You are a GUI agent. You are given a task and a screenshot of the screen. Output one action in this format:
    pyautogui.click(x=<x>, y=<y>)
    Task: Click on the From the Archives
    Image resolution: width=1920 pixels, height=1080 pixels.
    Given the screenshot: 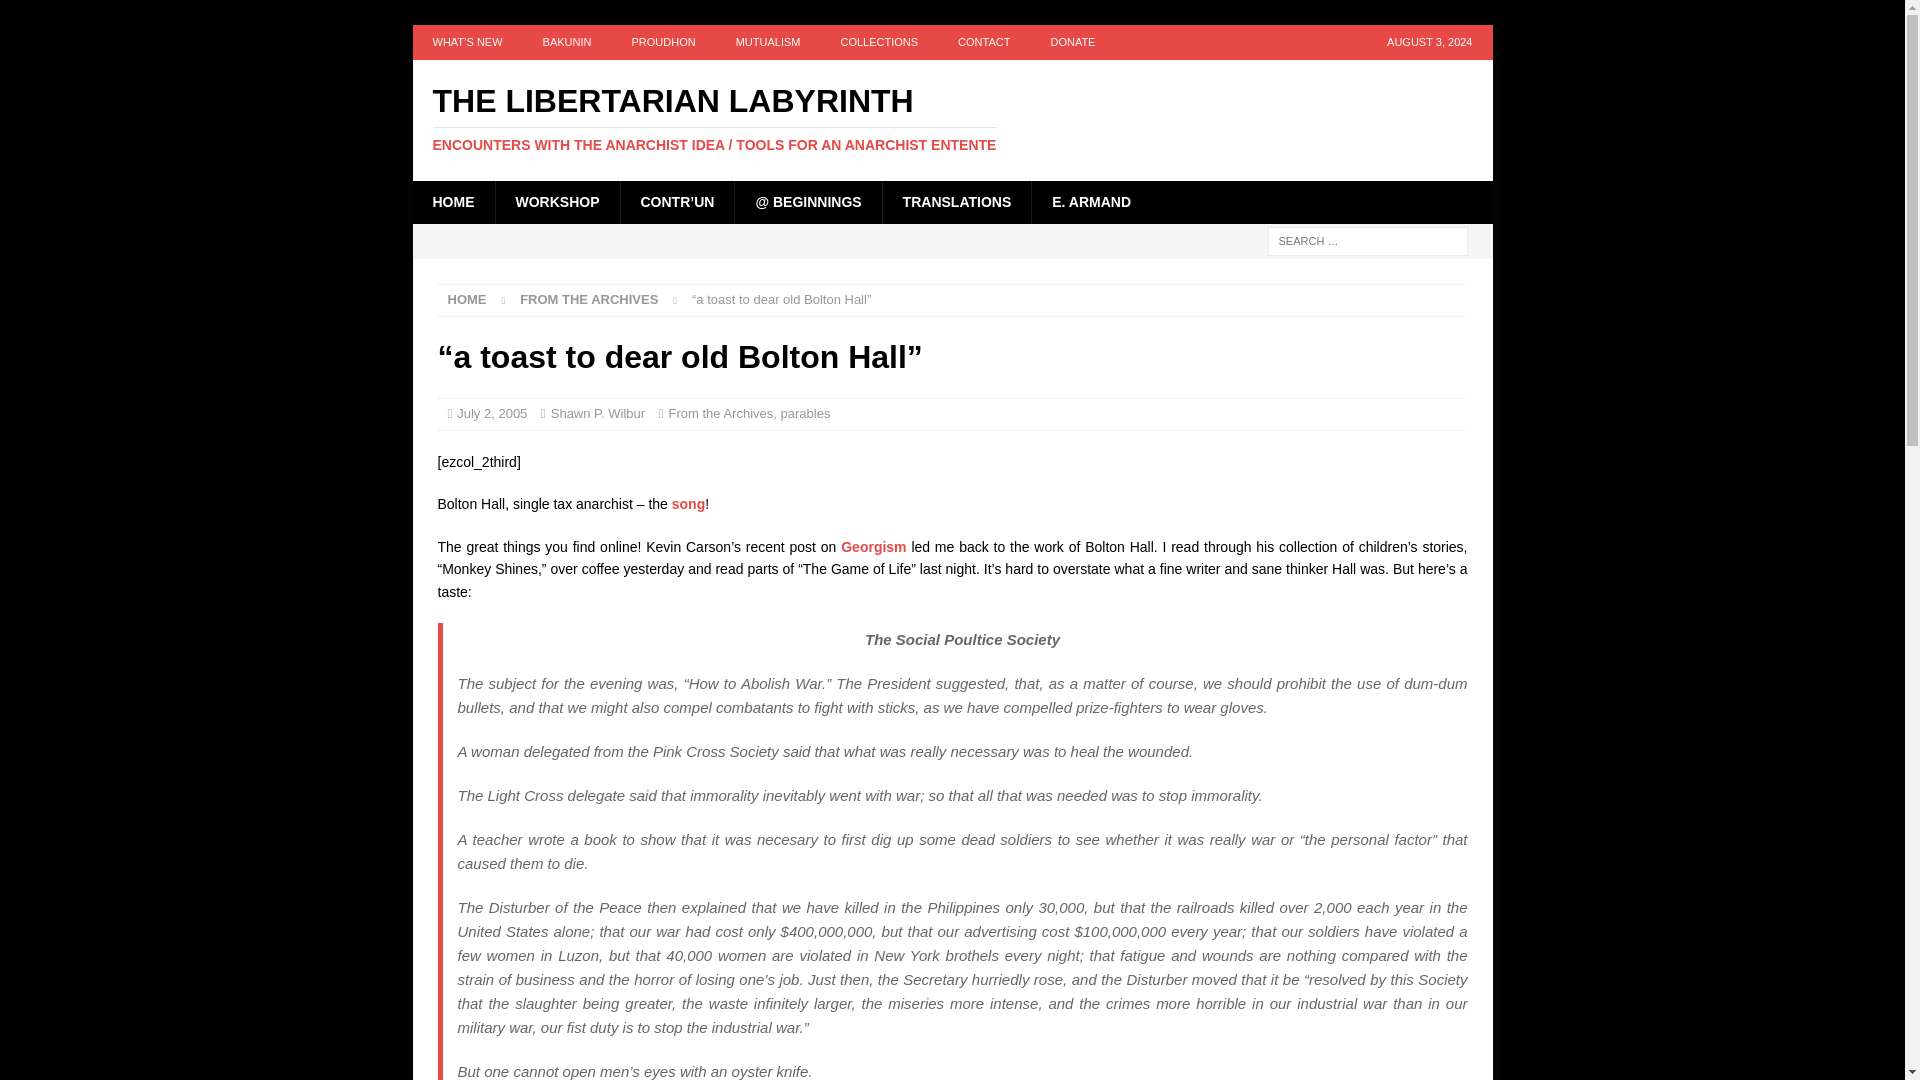 What is the action you would take?
    pyautogui.click(x=720, y=414)
    